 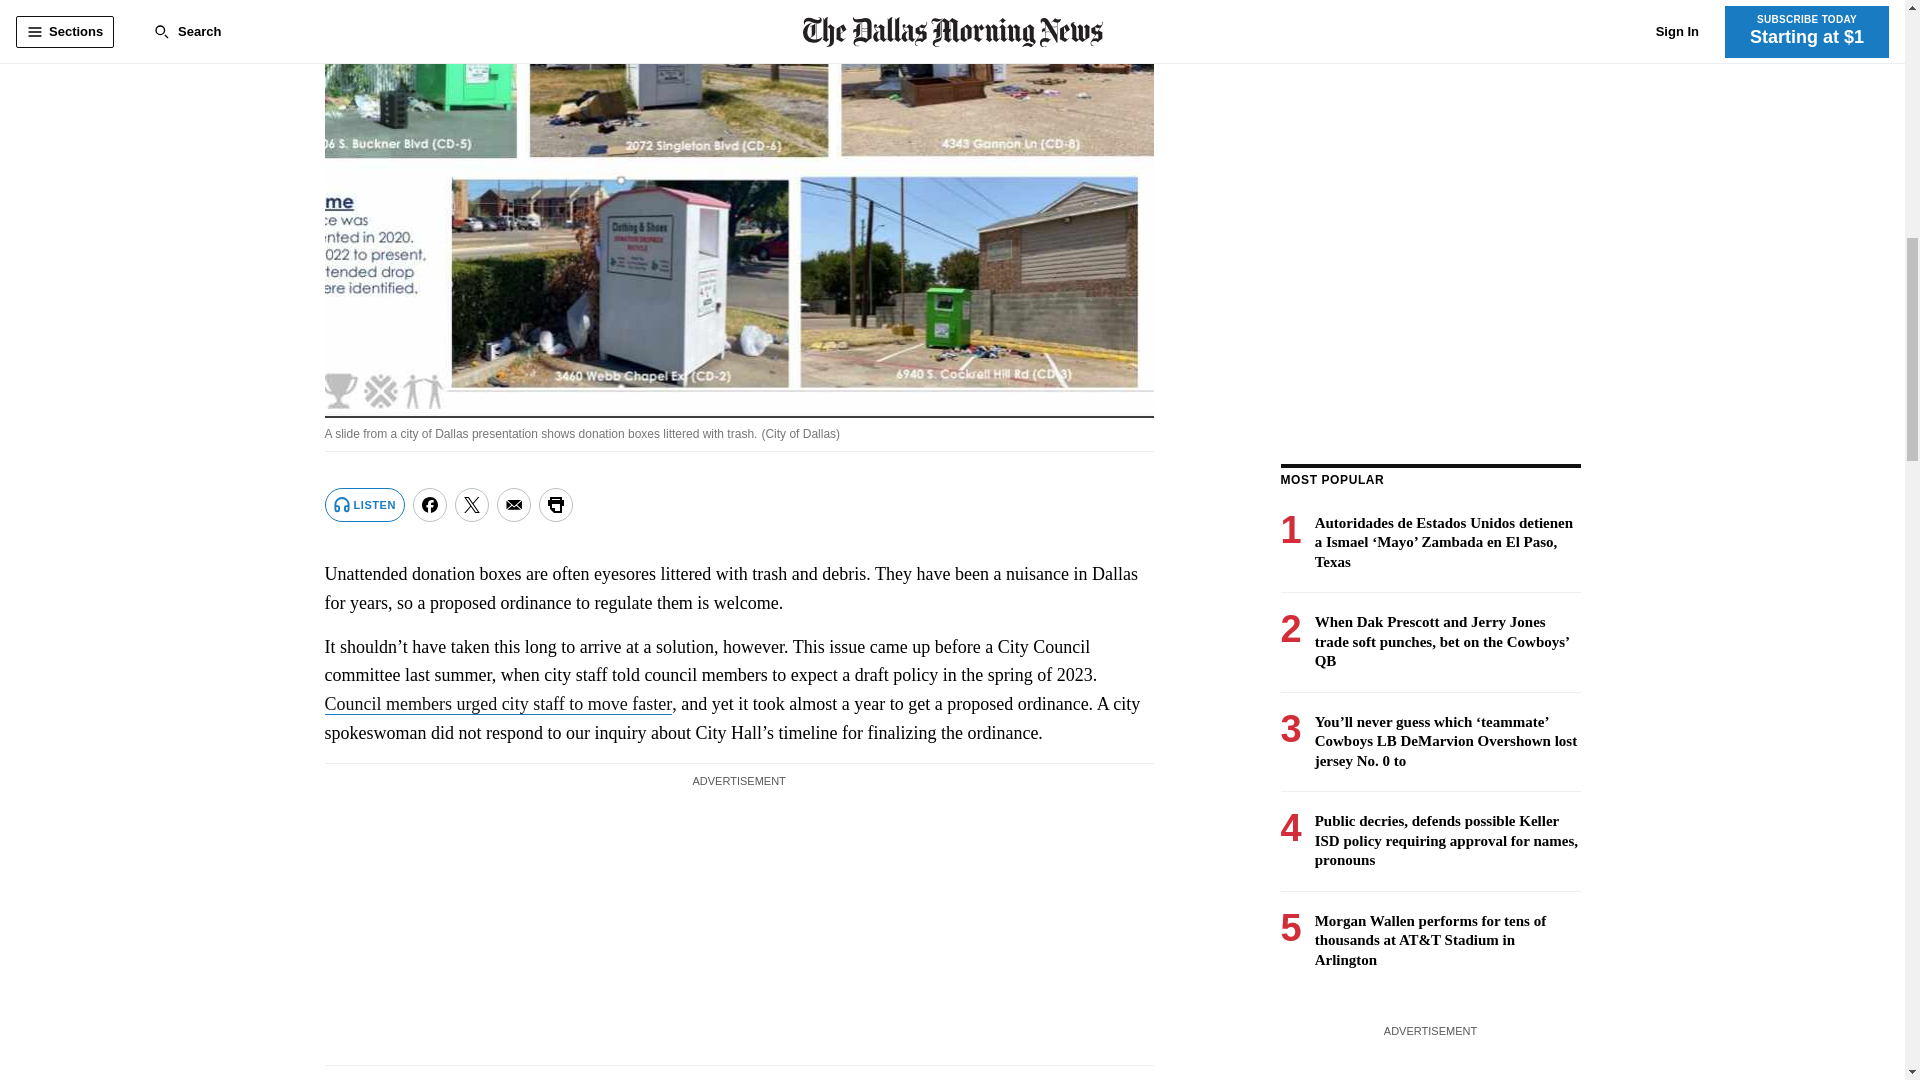 I want to click on Share on Twitter, so click(x=472, y=504).